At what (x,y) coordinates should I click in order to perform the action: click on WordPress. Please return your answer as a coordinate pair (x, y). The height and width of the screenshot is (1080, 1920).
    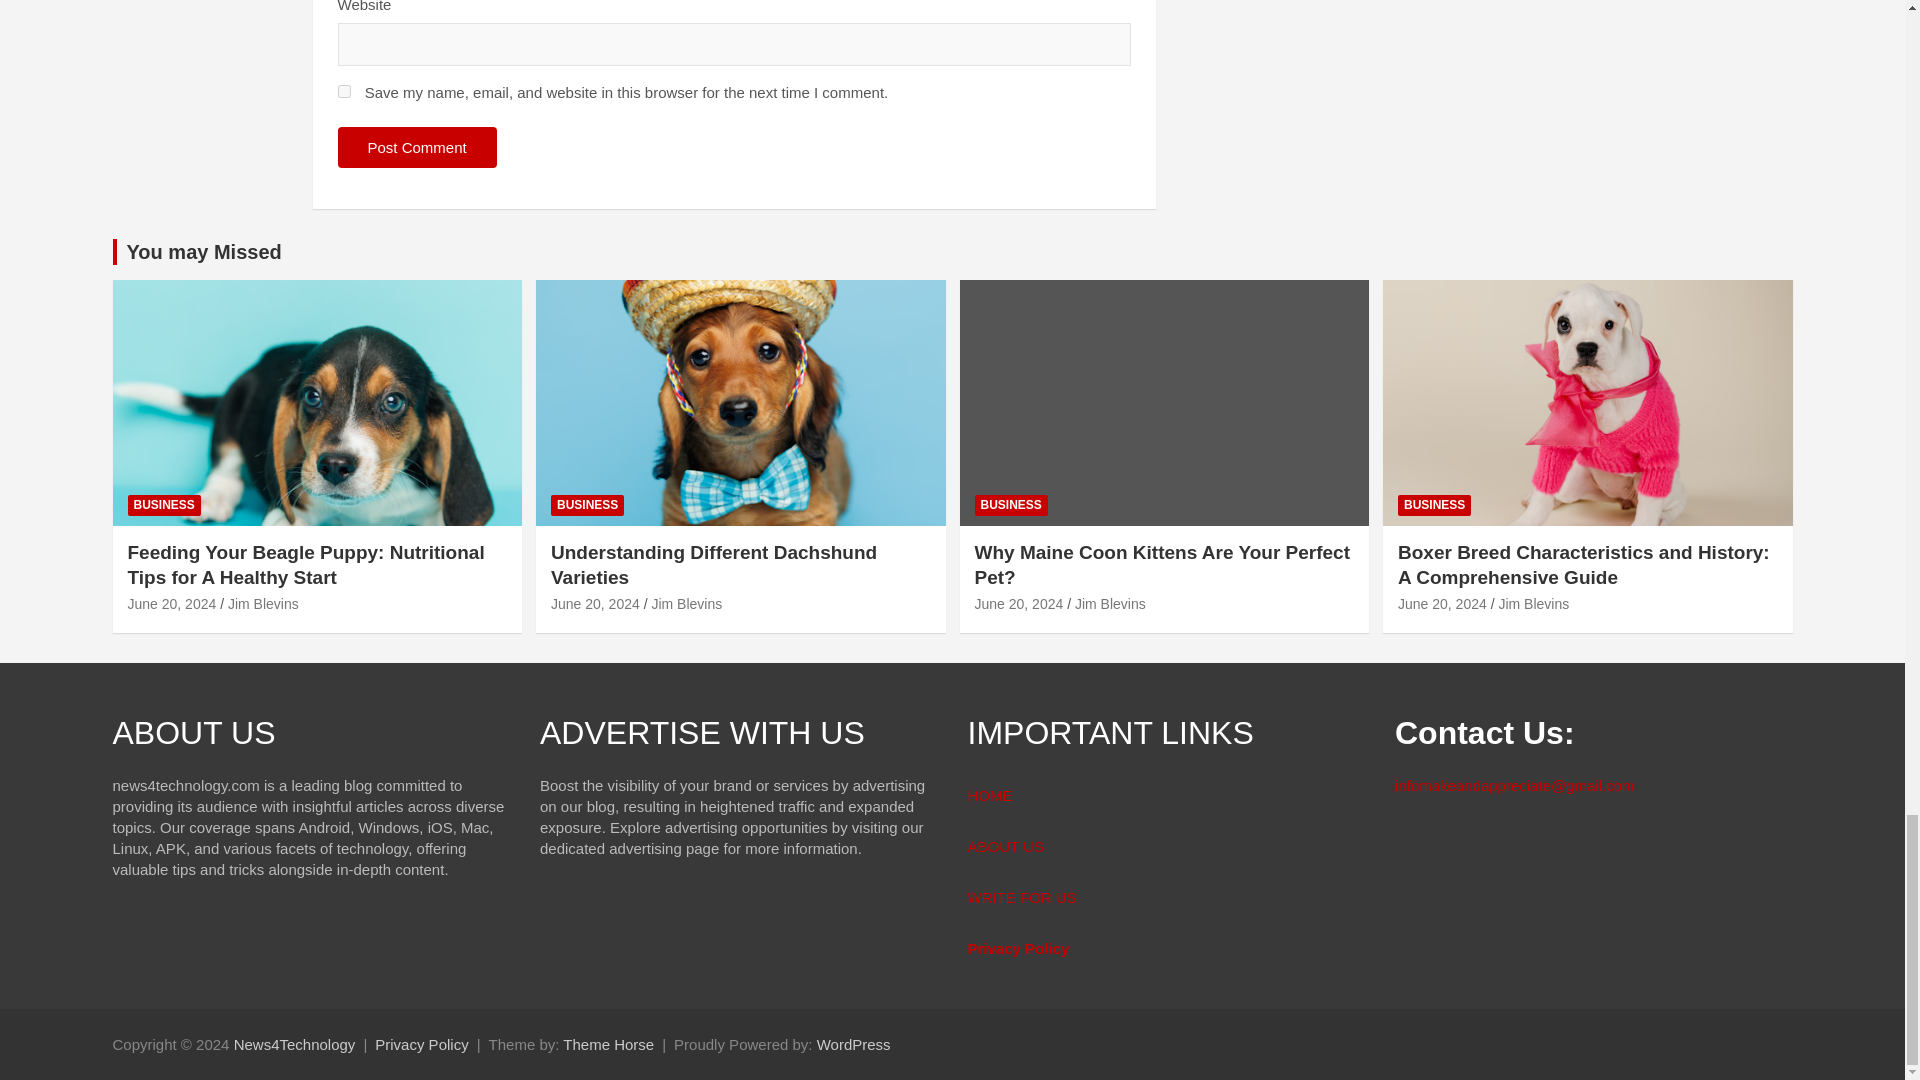
    Looking at the image, I should click on (854, 1044).